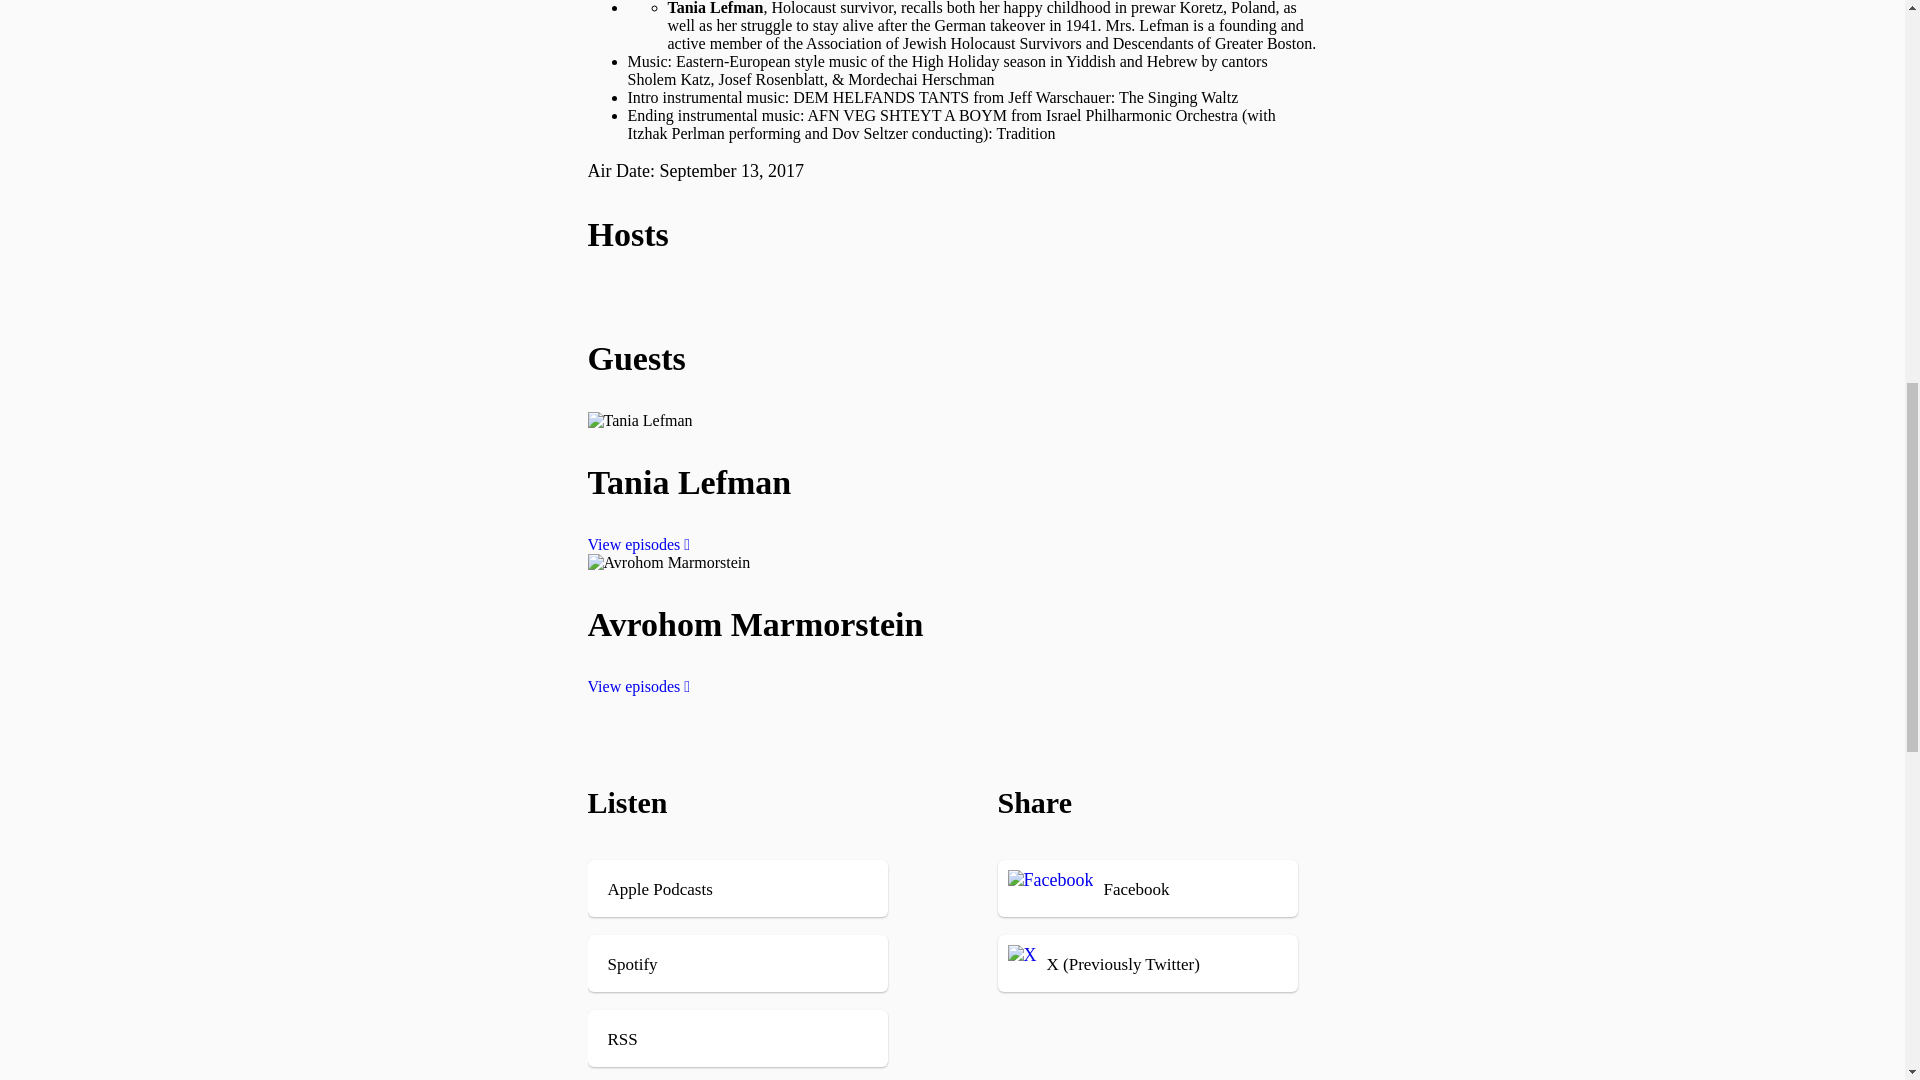 Image resolution: width=1920 pixels, height=1080 pixels. I want to click on View episodes, so click(639, 686).